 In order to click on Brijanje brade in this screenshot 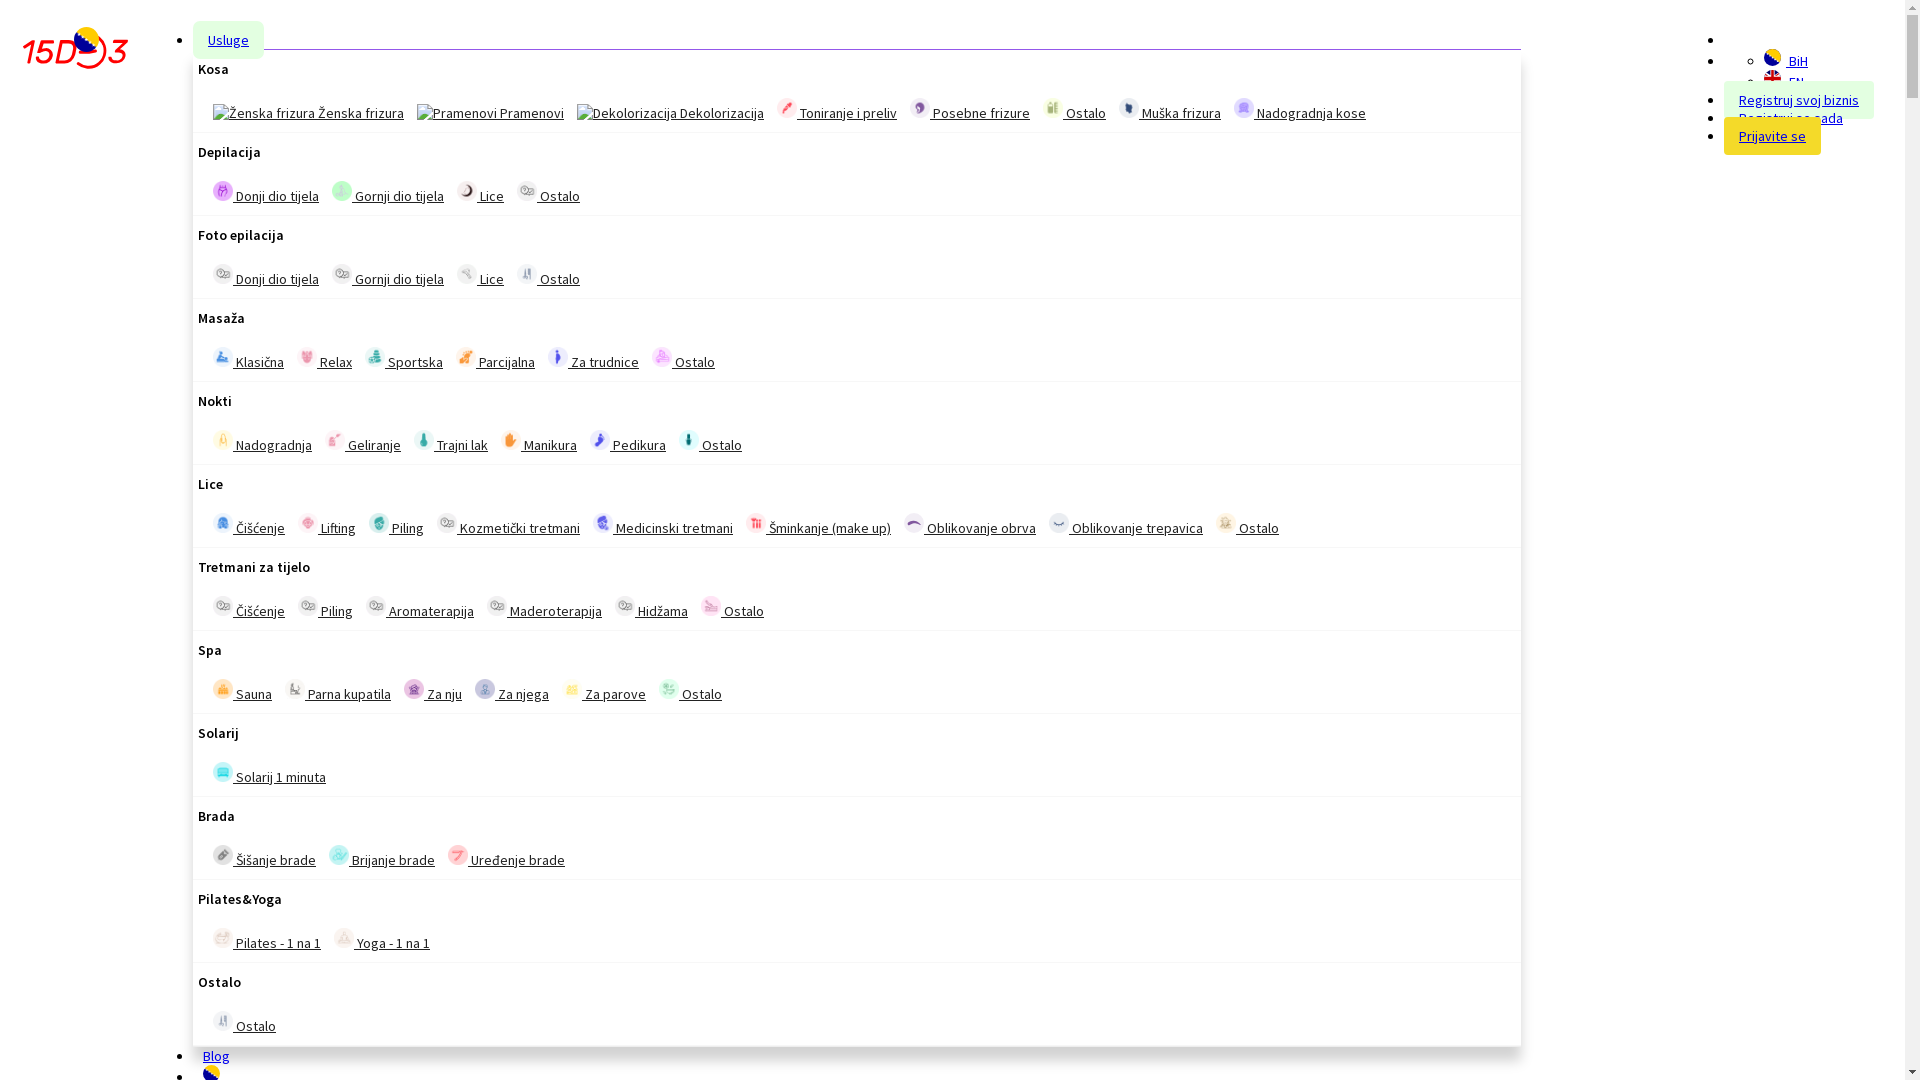, I will do `click(339, 855)`.